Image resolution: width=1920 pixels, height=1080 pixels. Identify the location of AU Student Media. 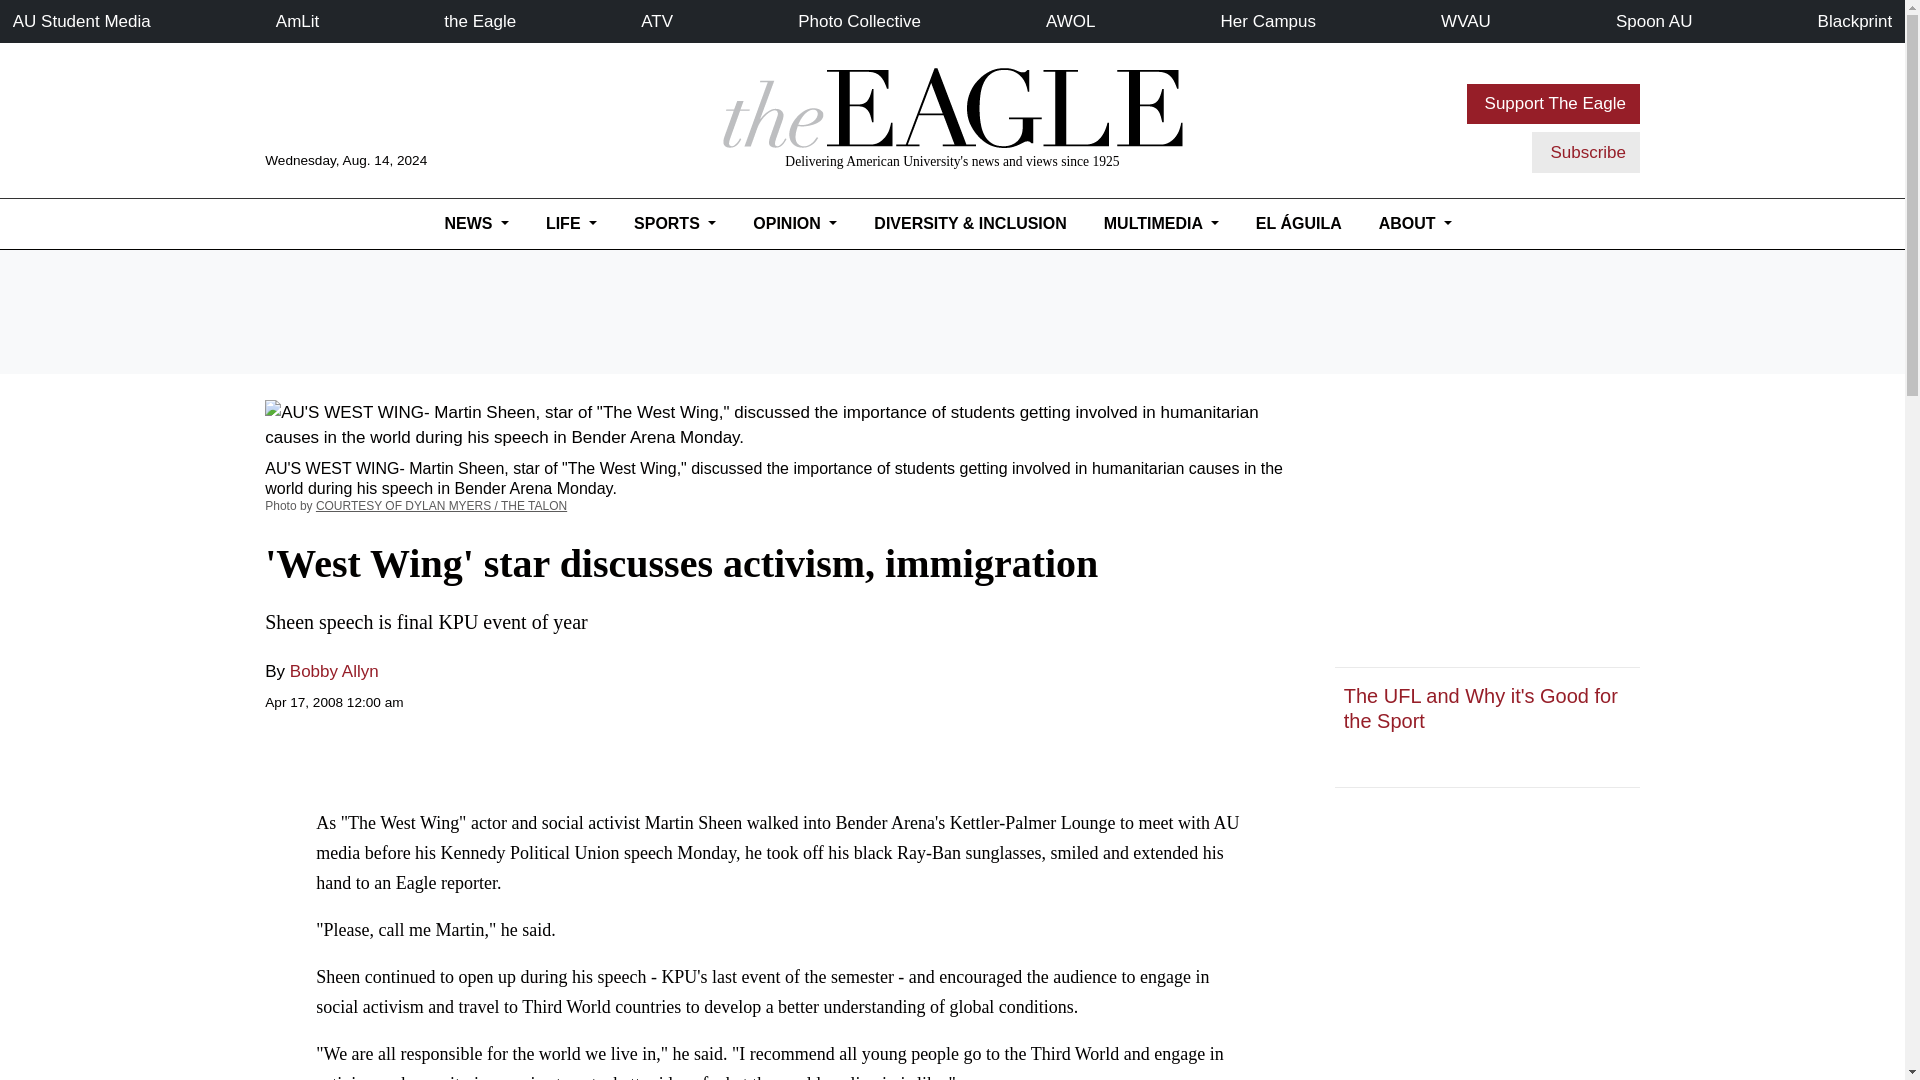
(82, 21).